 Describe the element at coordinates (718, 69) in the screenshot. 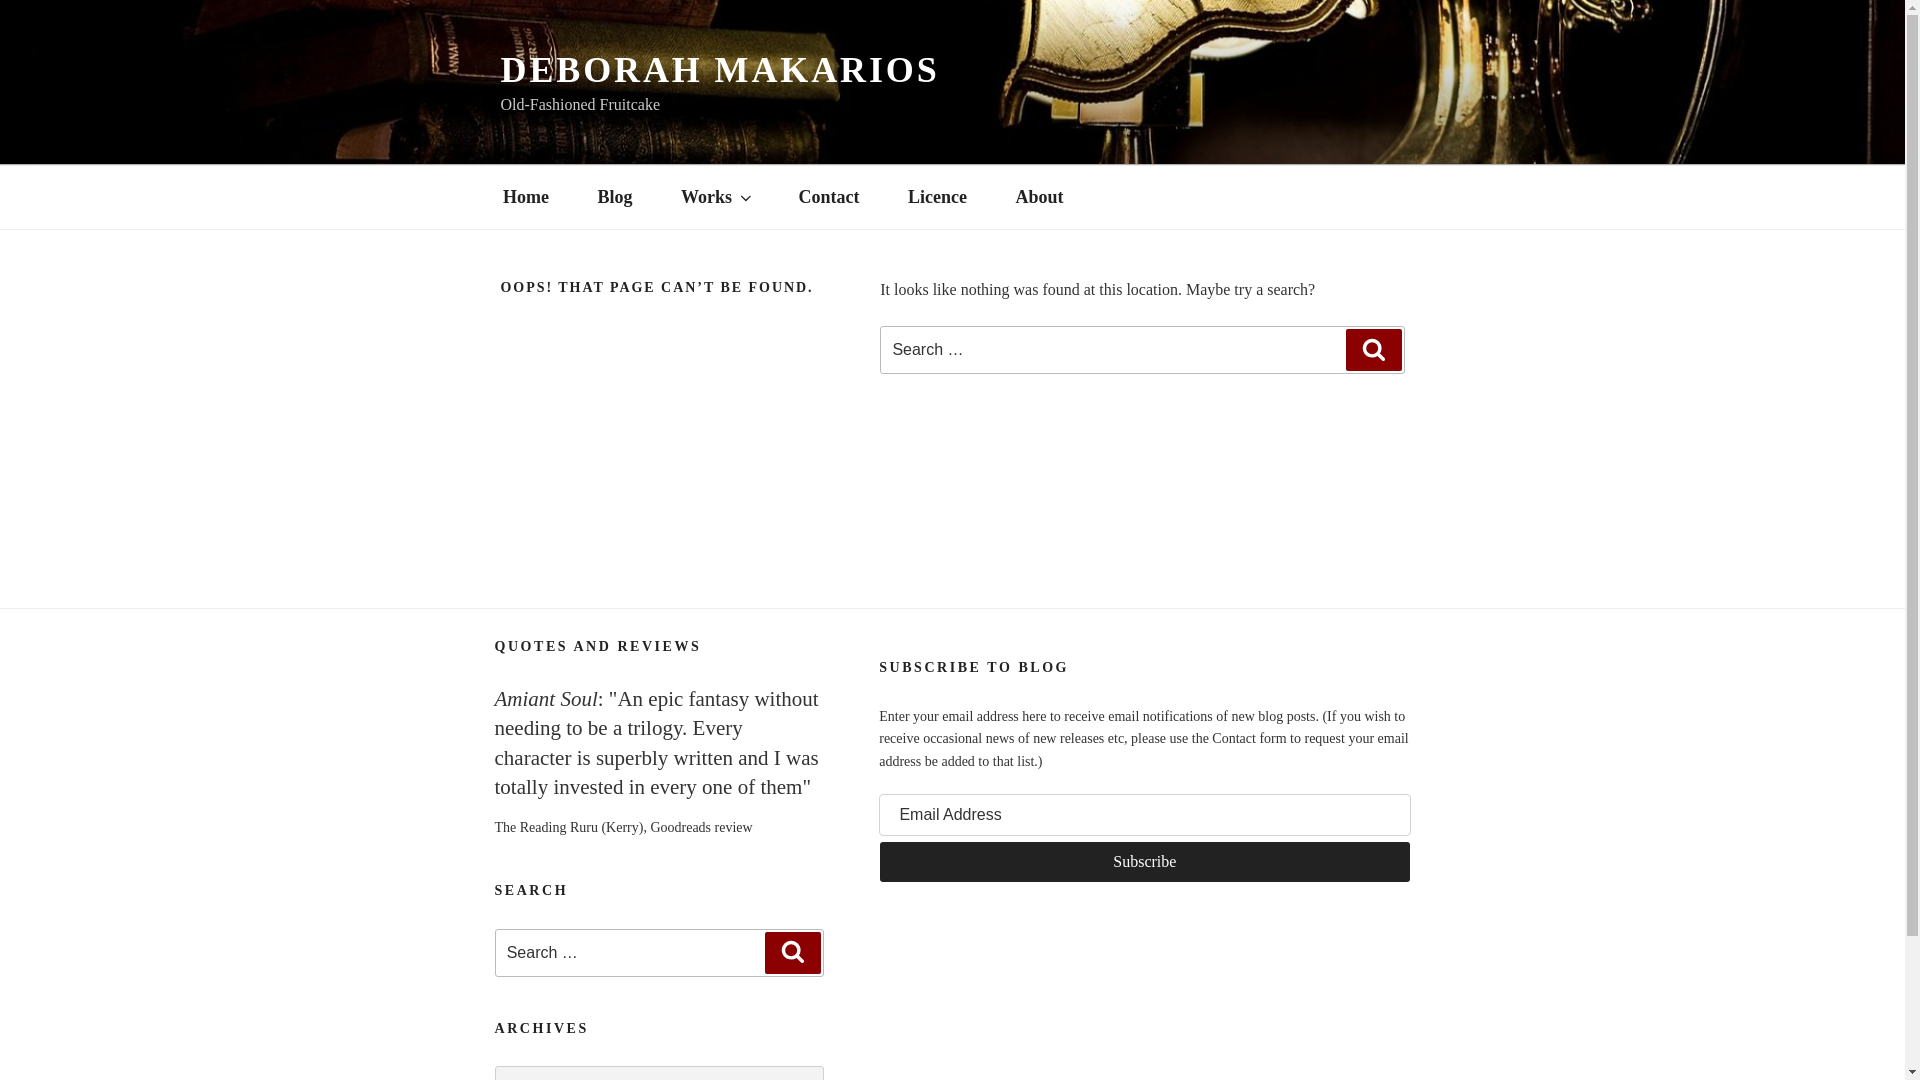

I see `DEBORAH MAKARIOS` at that location.